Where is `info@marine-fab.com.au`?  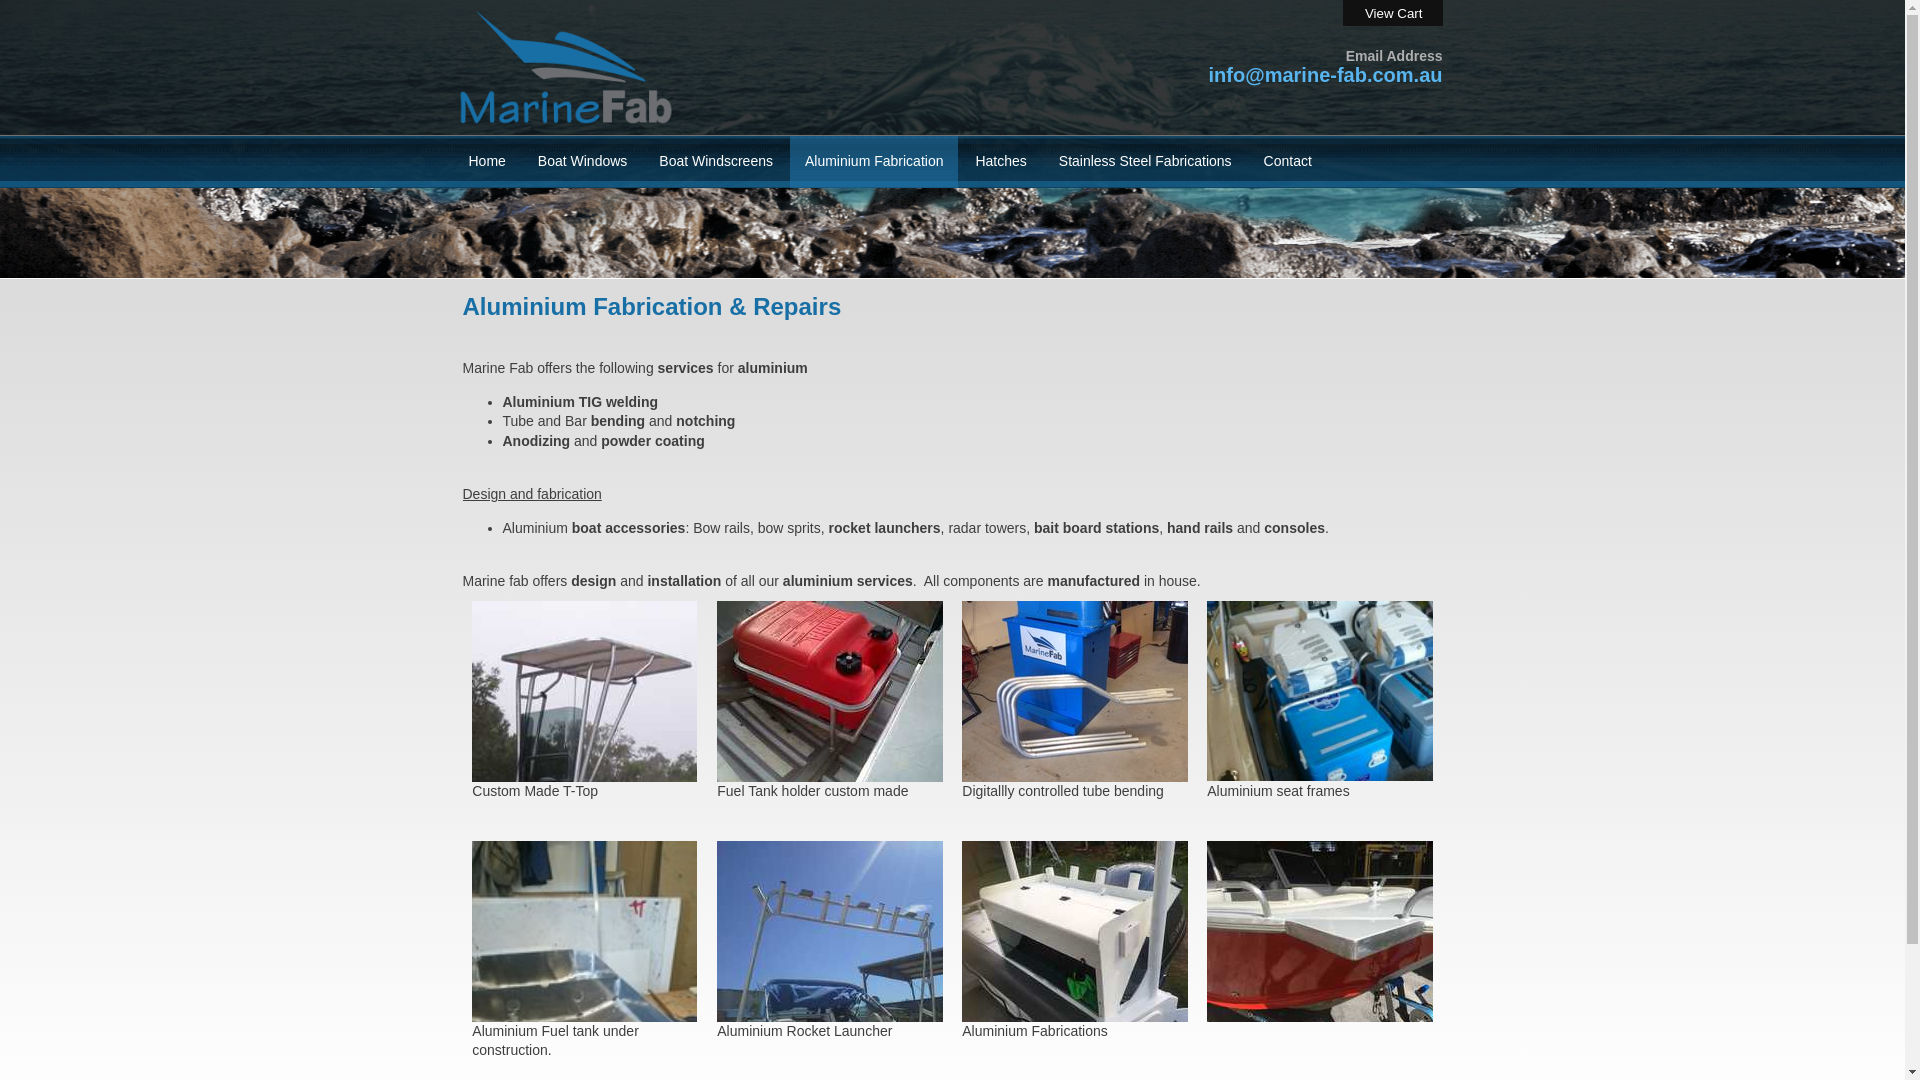
info@marine-fab.com.au is located at coordinates (1326, 75).